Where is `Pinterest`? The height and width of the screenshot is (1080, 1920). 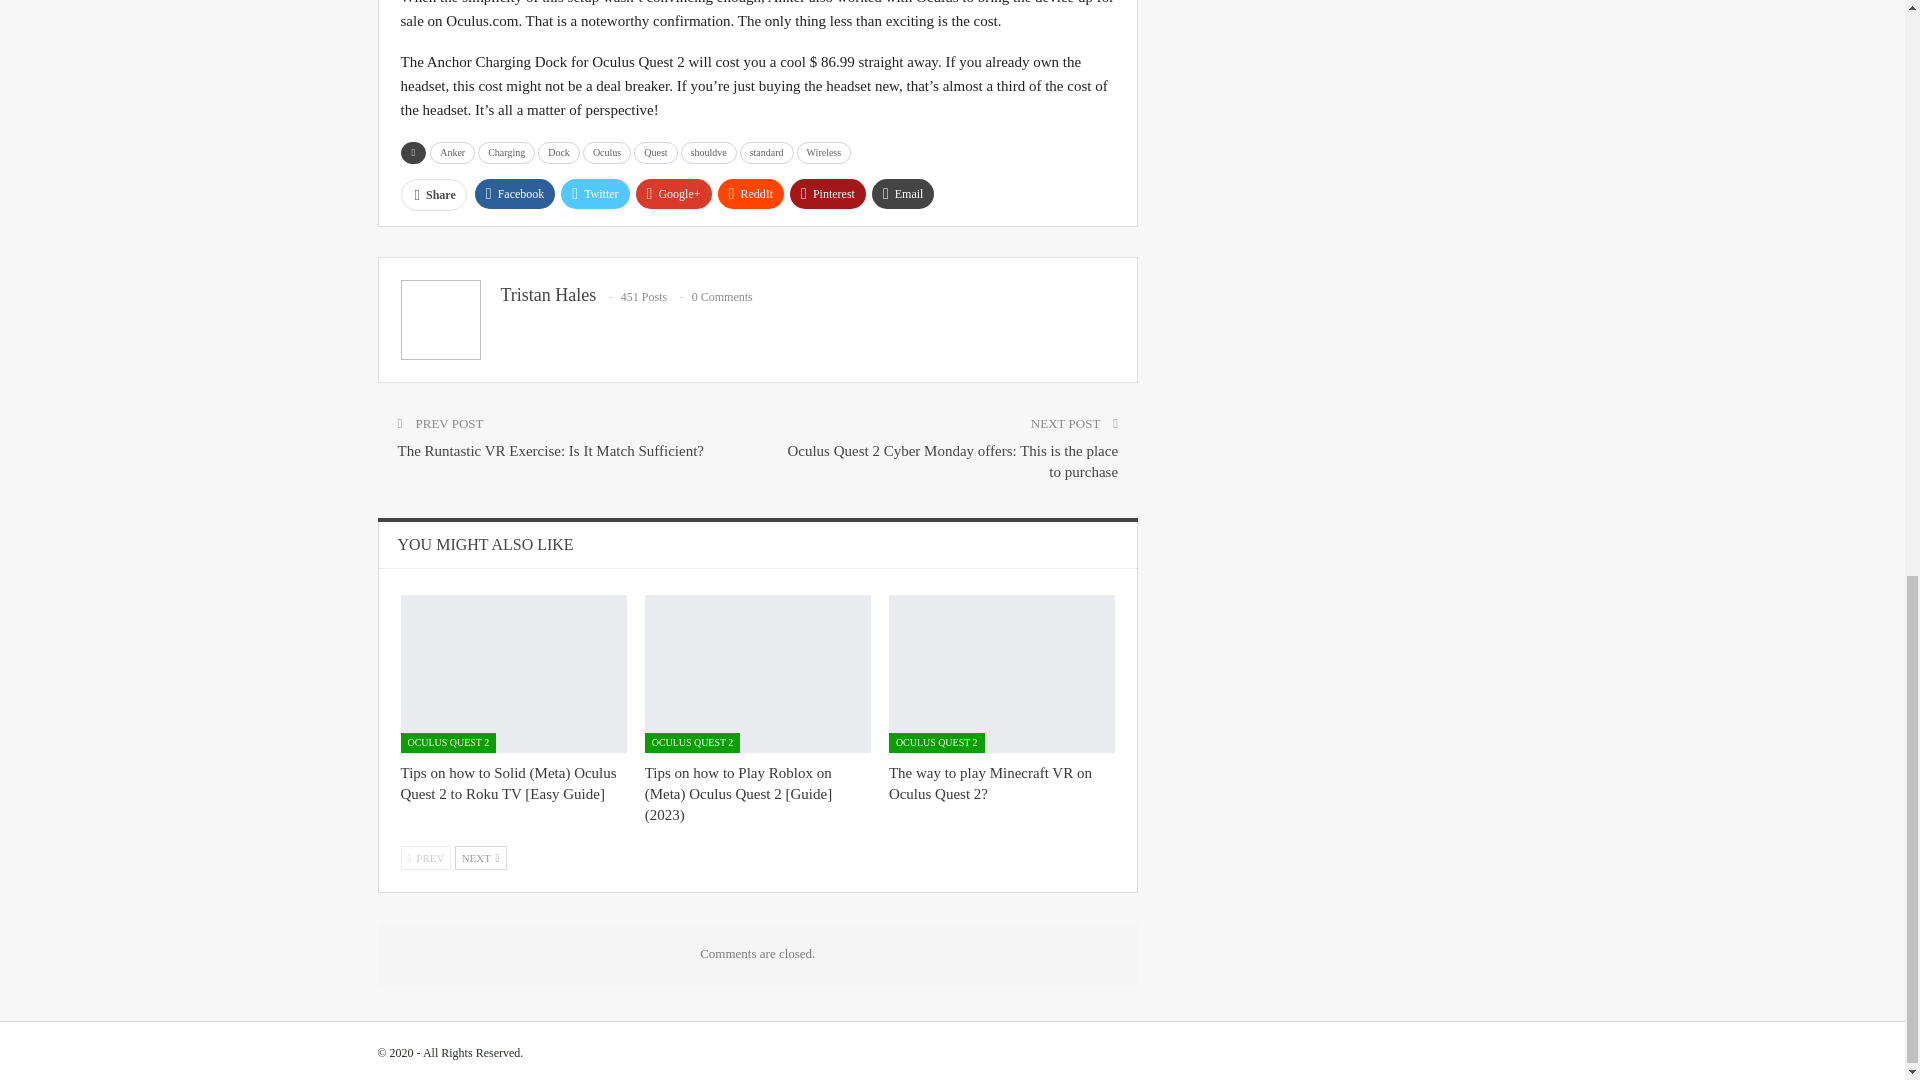 Pinterest is located at coordinates (827, 194).